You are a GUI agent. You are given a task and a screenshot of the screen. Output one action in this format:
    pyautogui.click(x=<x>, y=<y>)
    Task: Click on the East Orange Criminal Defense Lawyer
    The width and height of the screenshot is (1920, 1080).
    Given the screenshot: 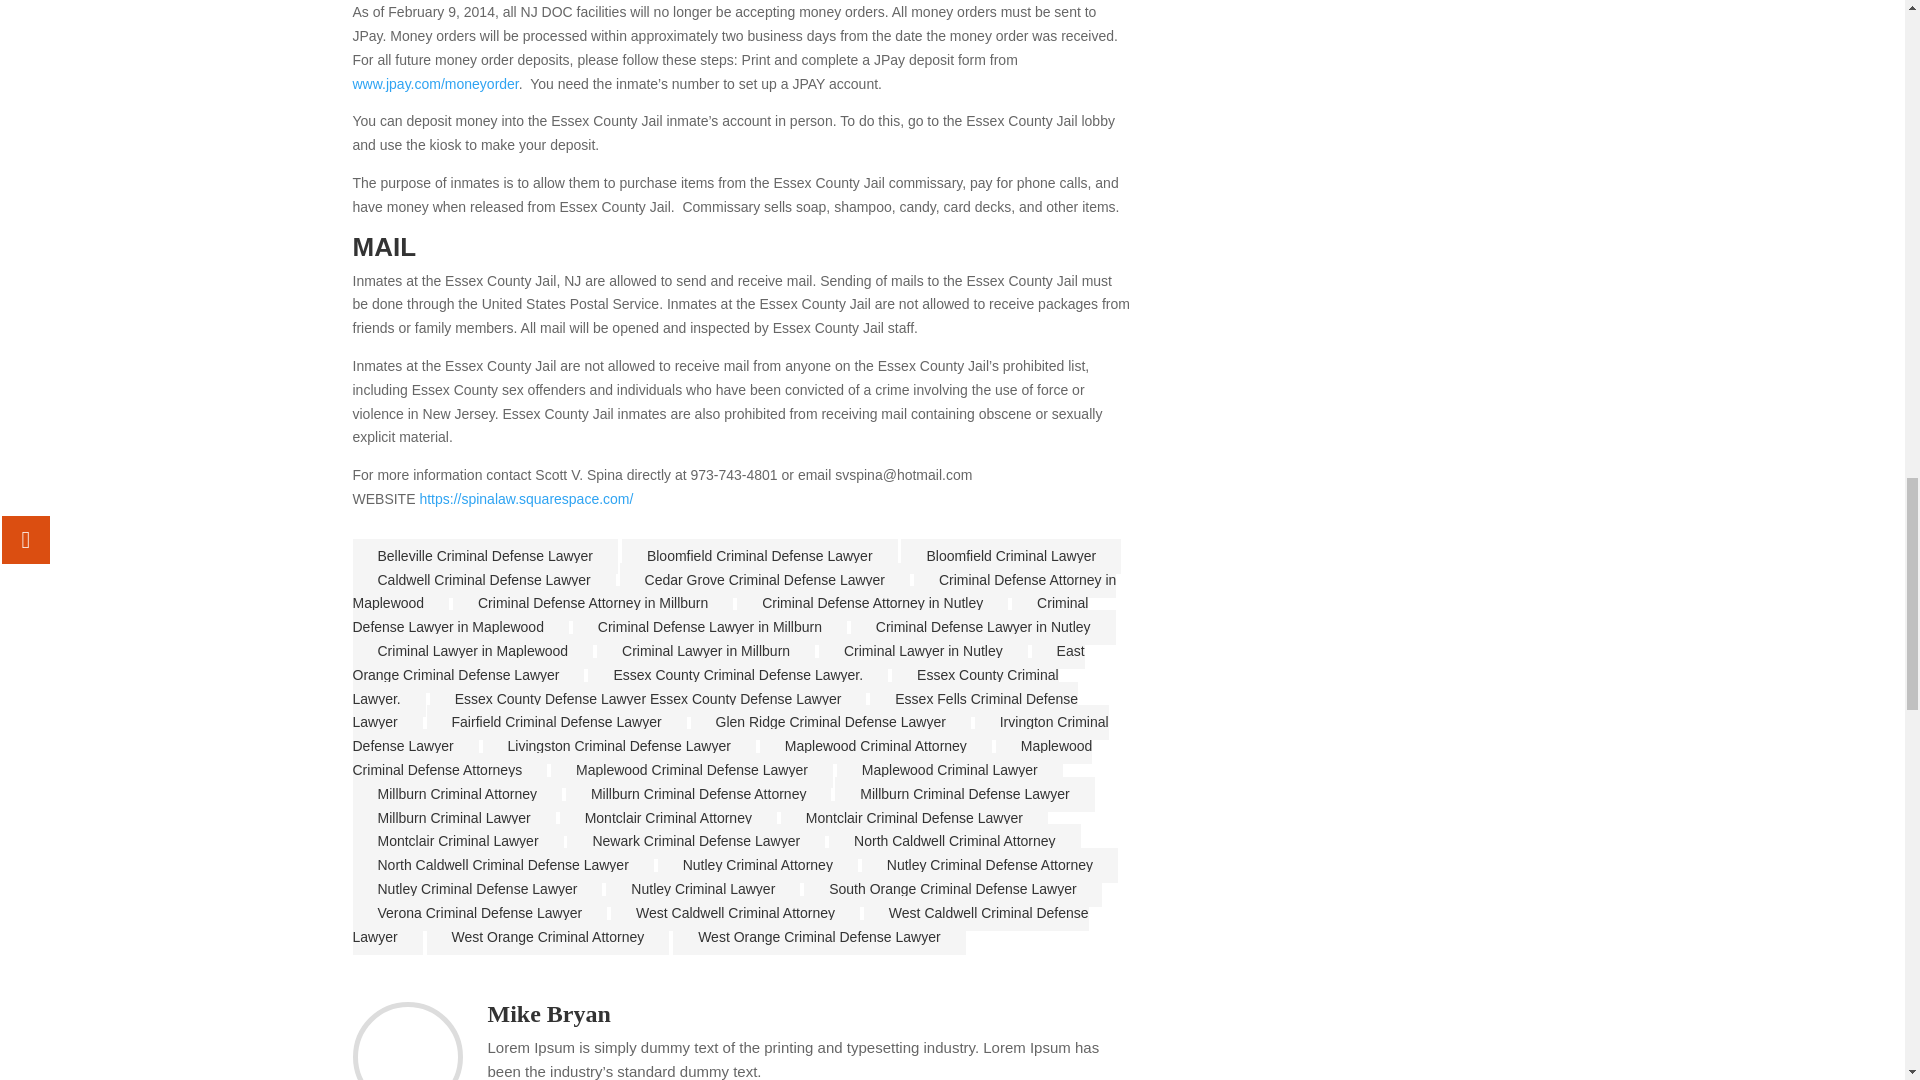 What is the action you would take?
    pyautogui.click(x=718, y=663)
    